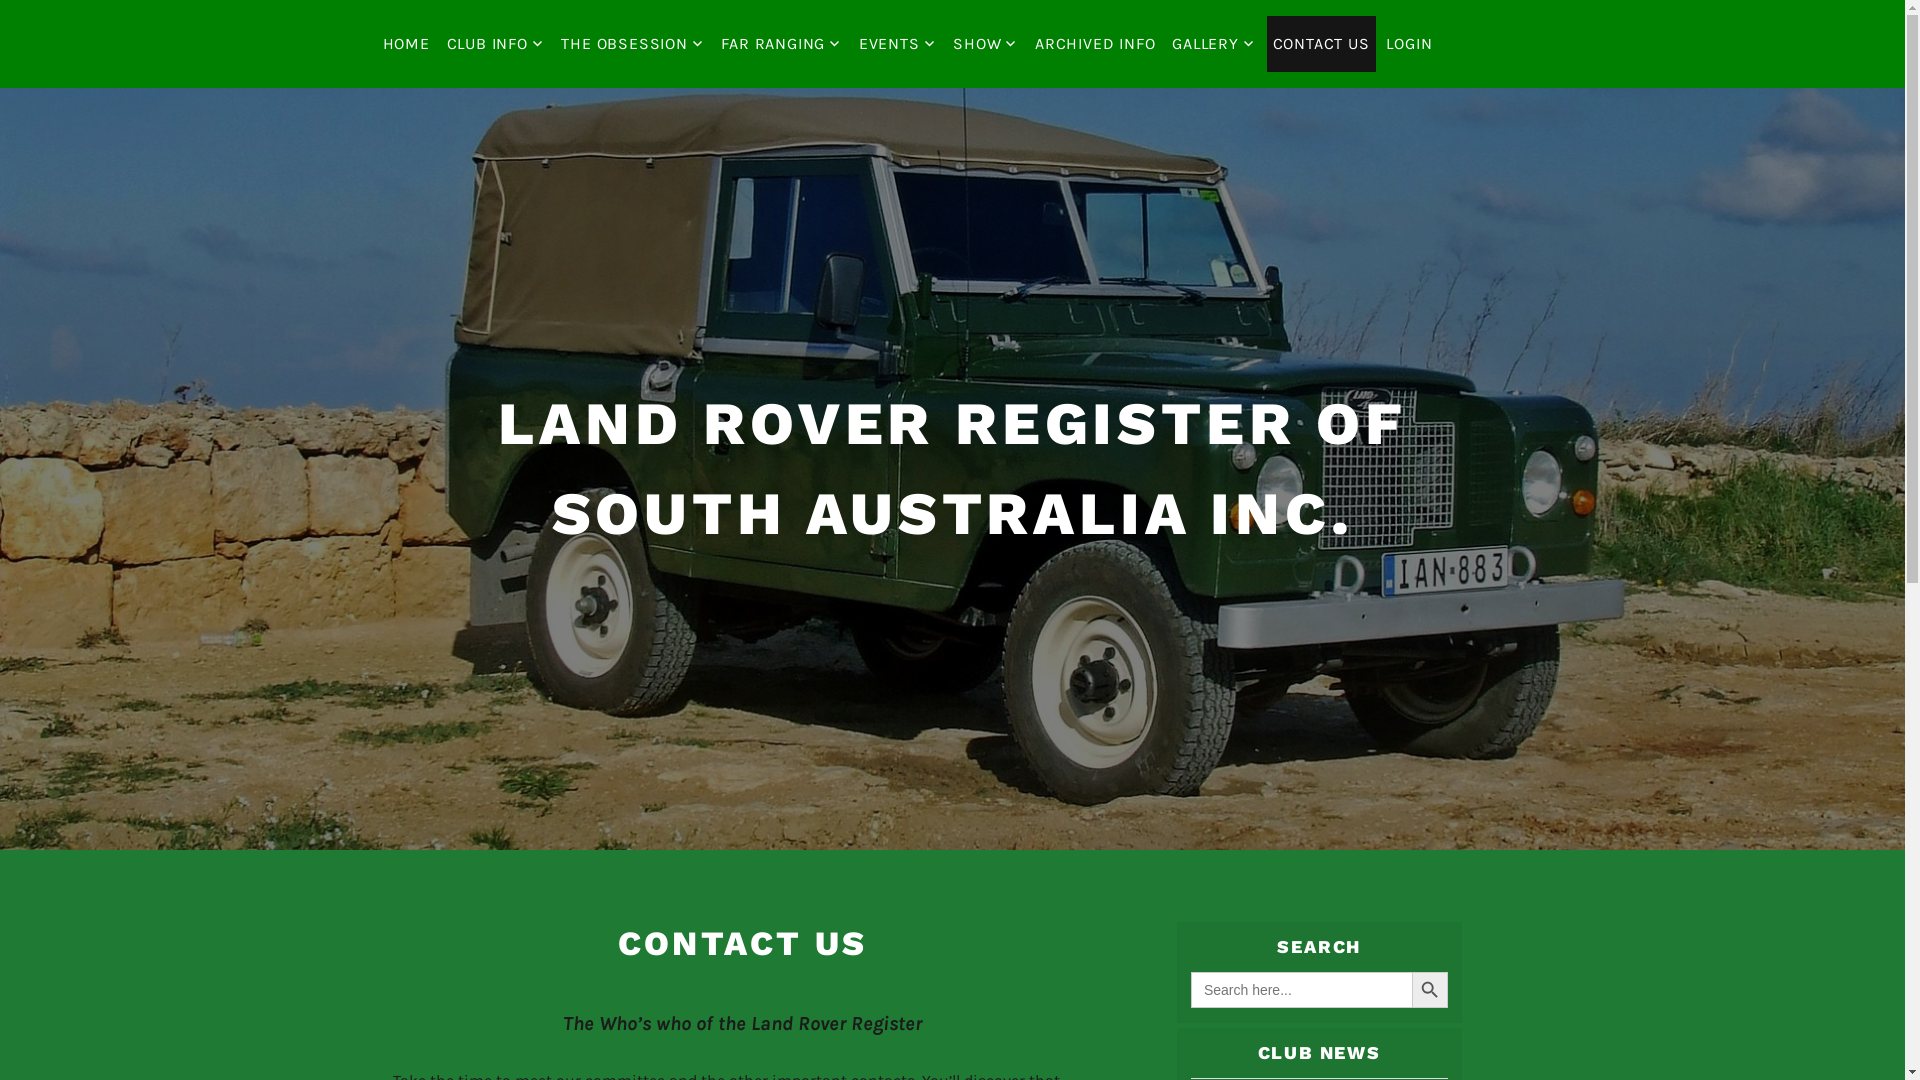 This screenshot has width=1920, height=1080. I want to click on CONTACT US, so click(1322, 44).